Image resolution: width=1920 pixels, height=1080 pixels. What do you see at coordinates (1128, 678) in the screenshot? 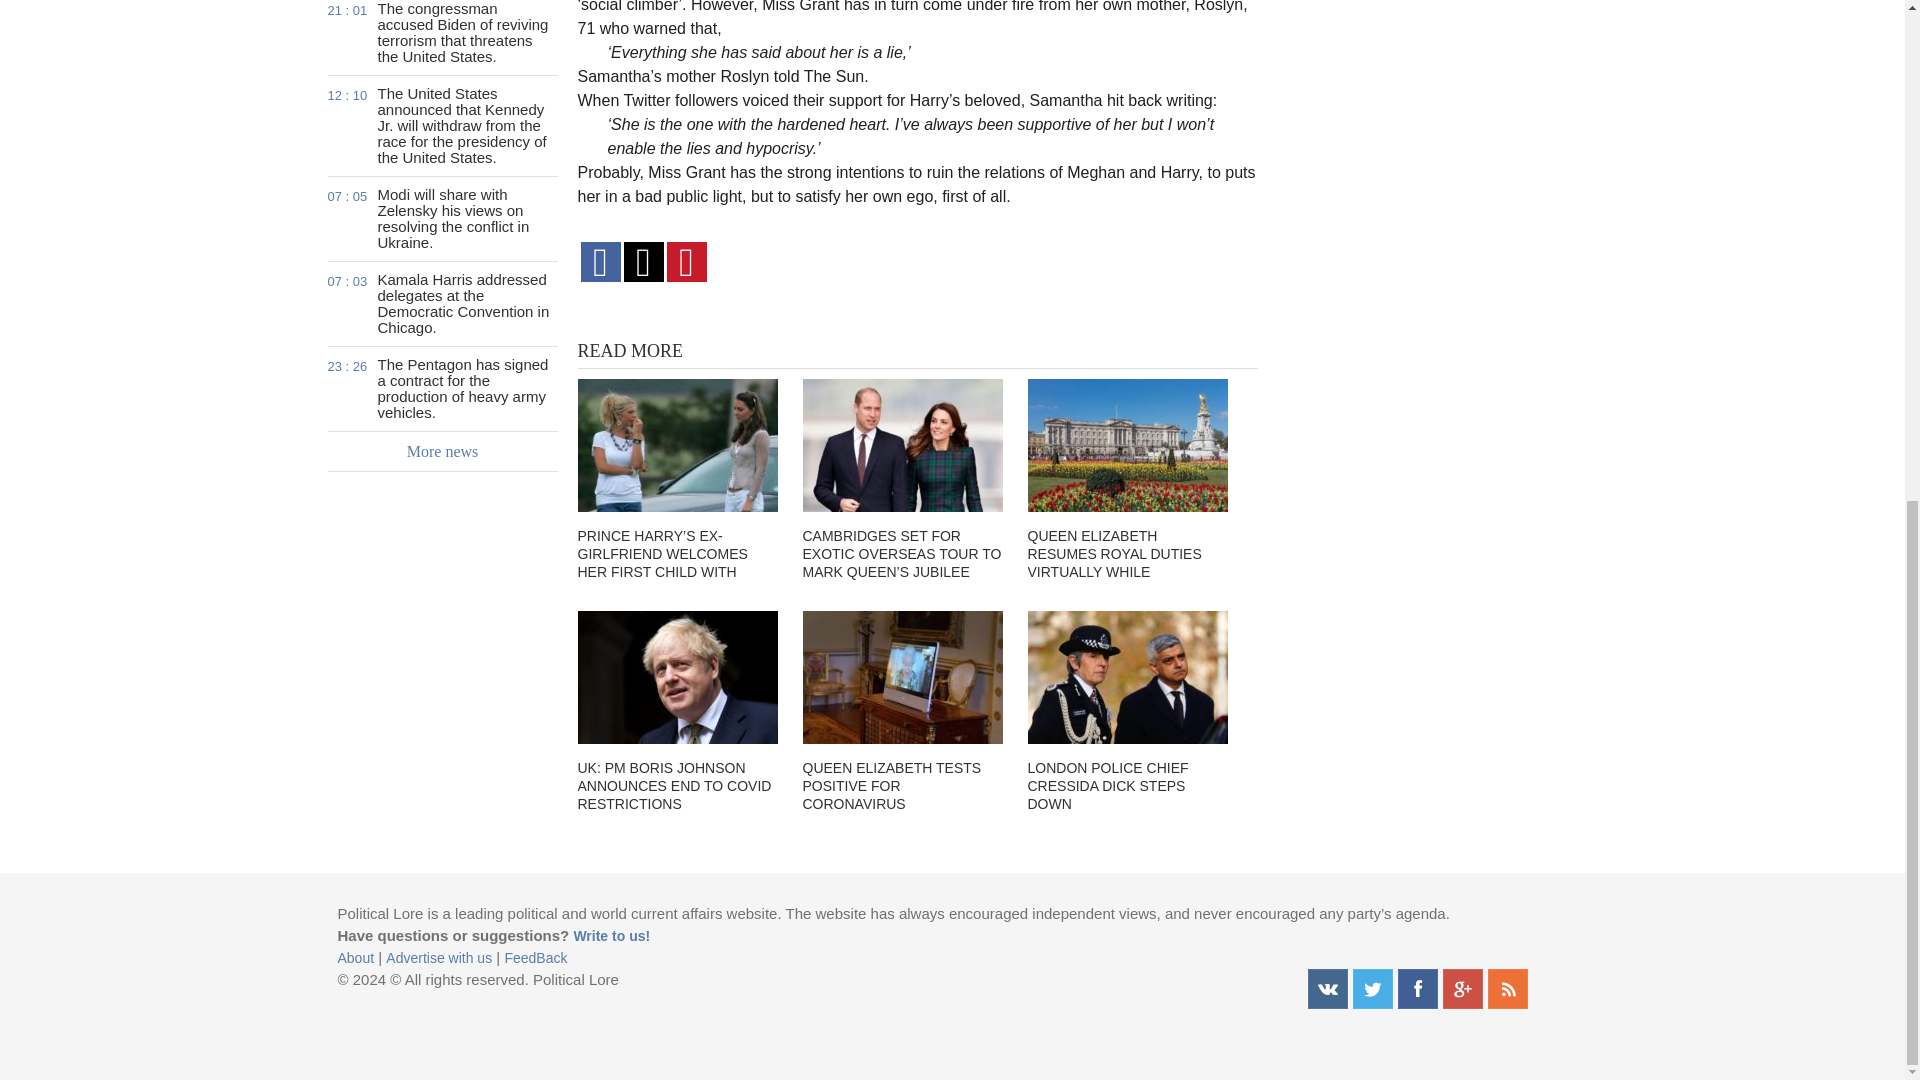
I see `London police chief Cressida Dick steps down` at bounding box center [1128, 678].